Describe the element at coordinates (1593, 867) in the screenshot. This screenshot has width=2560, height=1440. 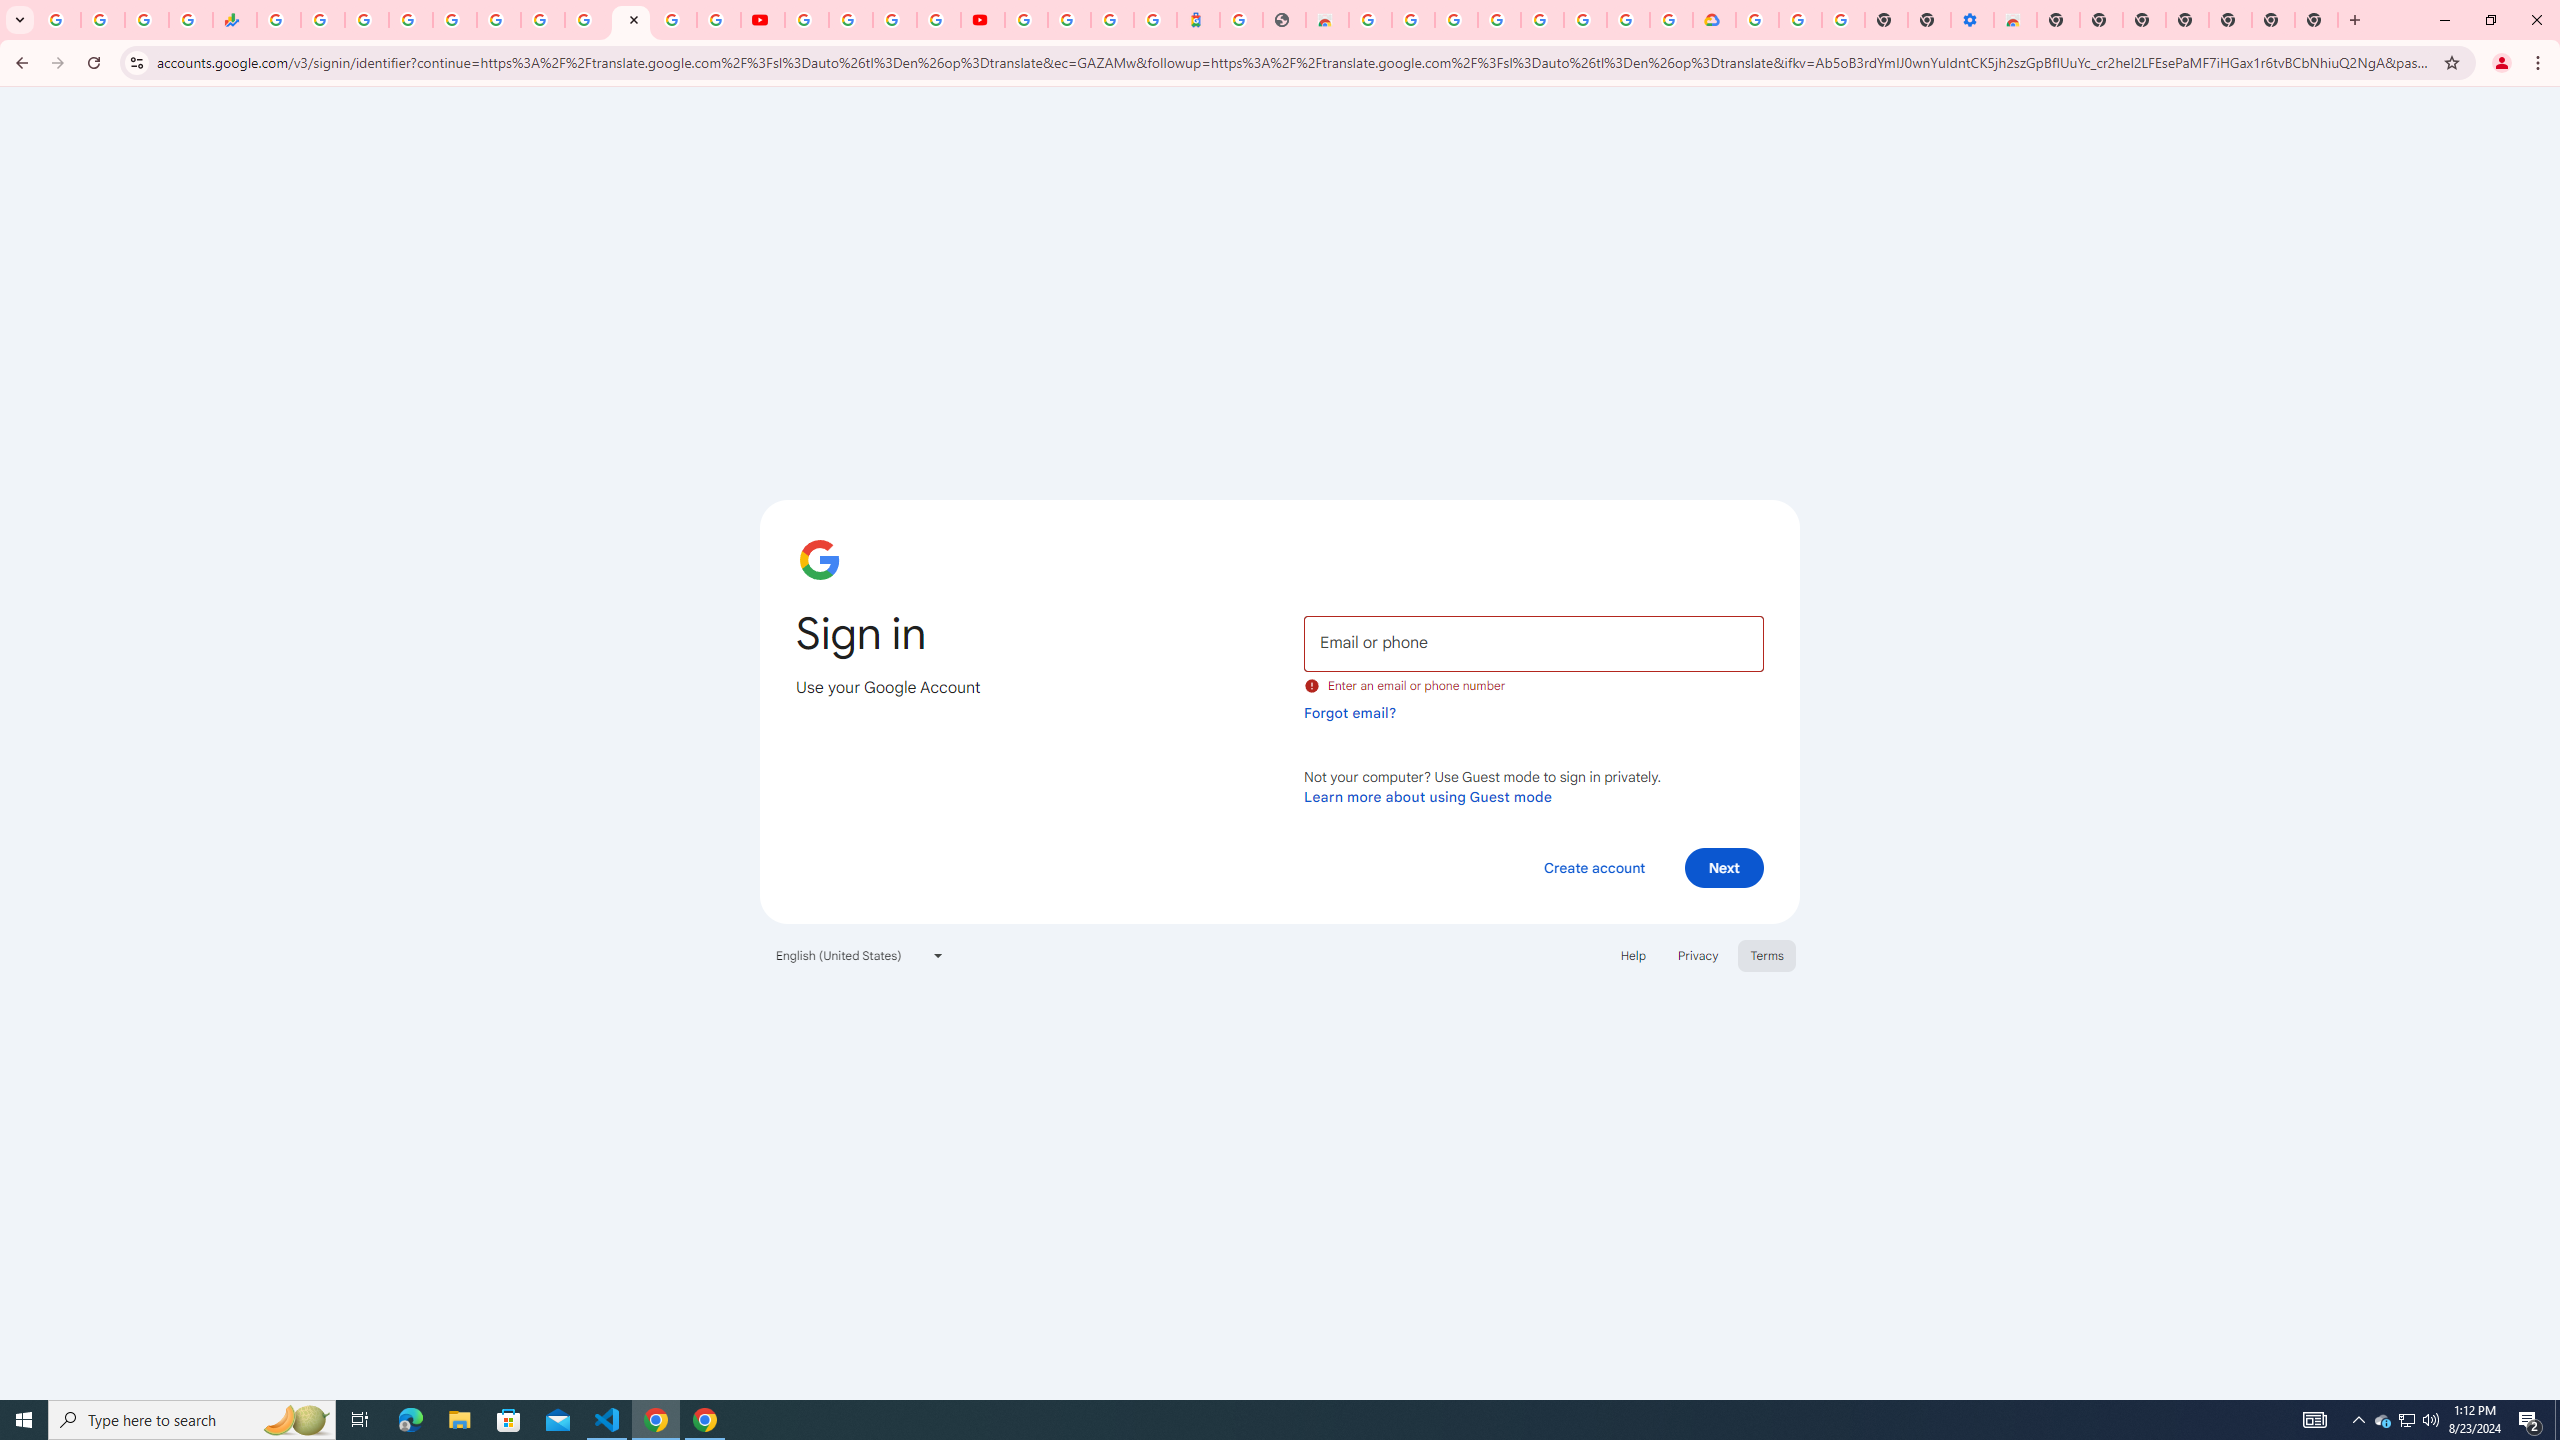
I see `Create account` at that location.